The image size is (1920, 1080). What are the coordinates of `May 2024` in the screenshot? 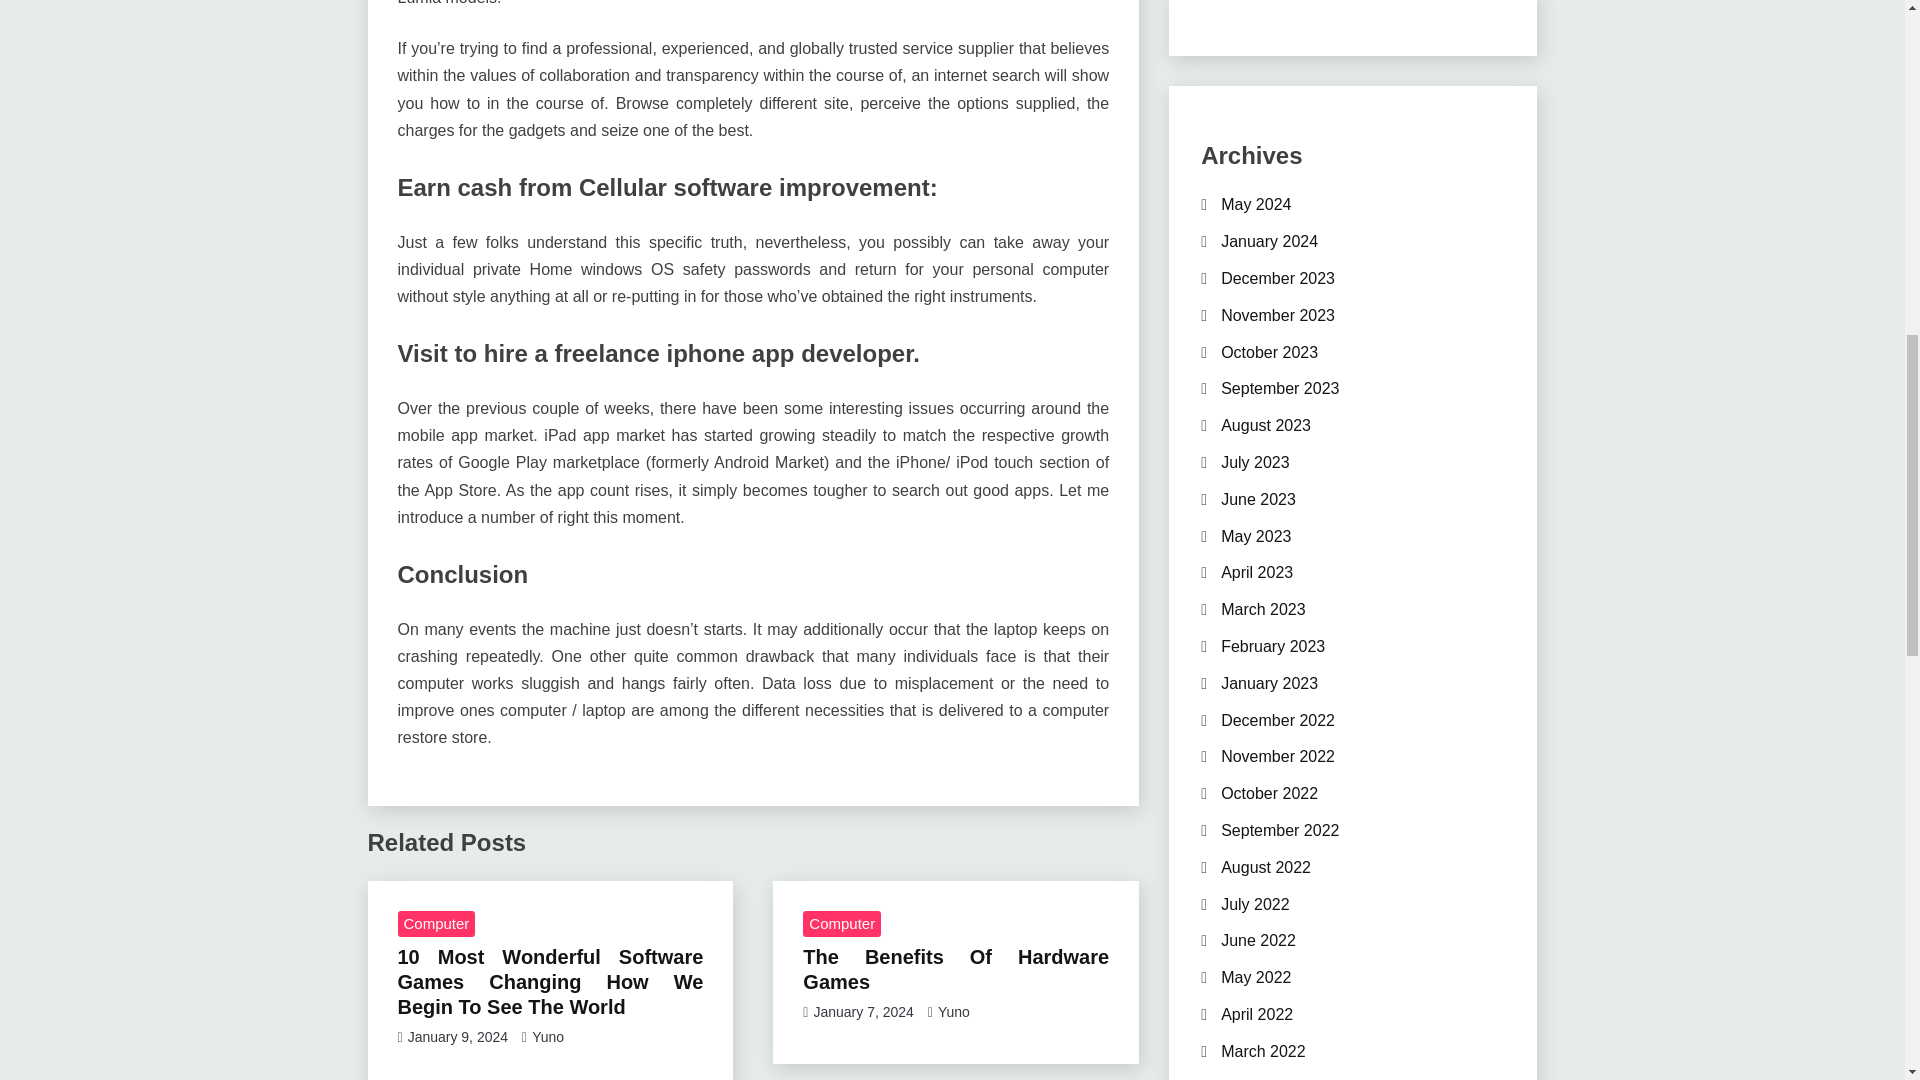 It's located at (1256, 204).